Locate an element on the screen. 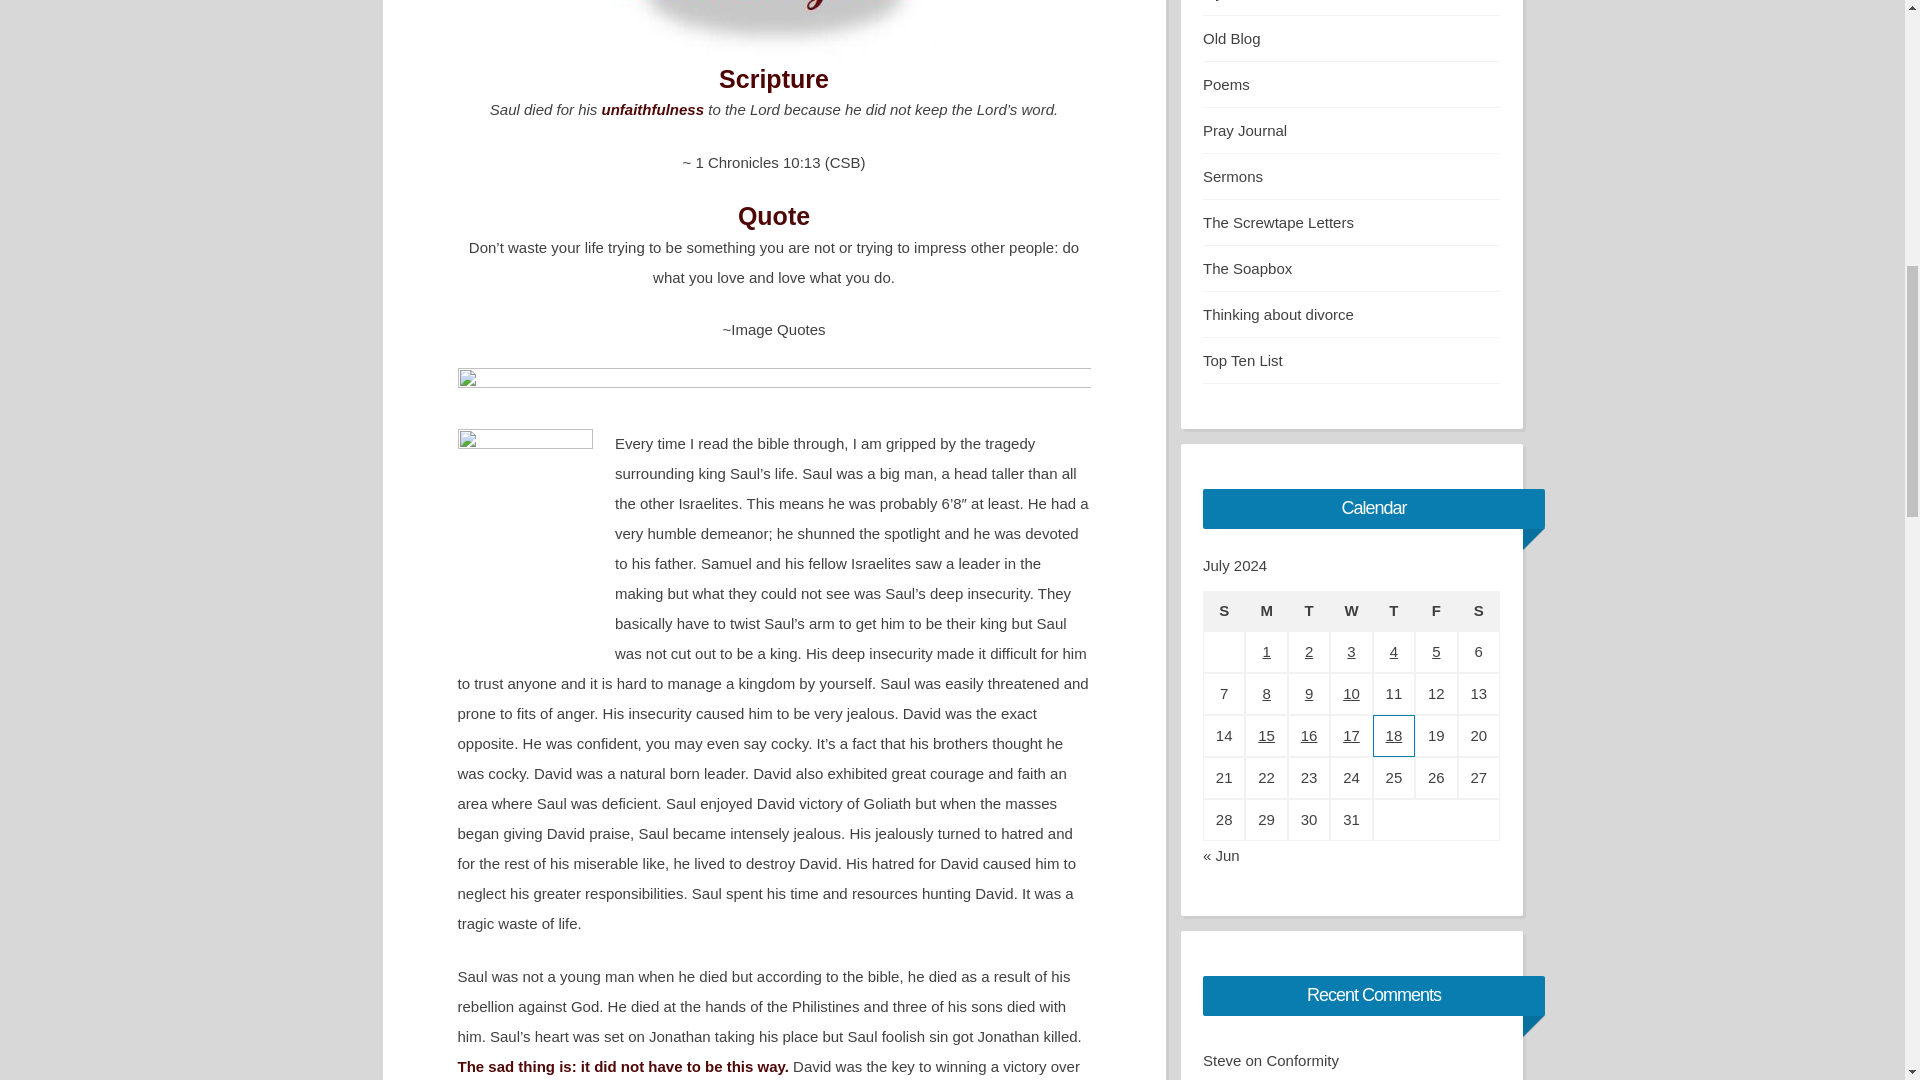 The width and height of the screenshot is (1920, 1080). Top Ten List is located at coordinates (1242, 360).